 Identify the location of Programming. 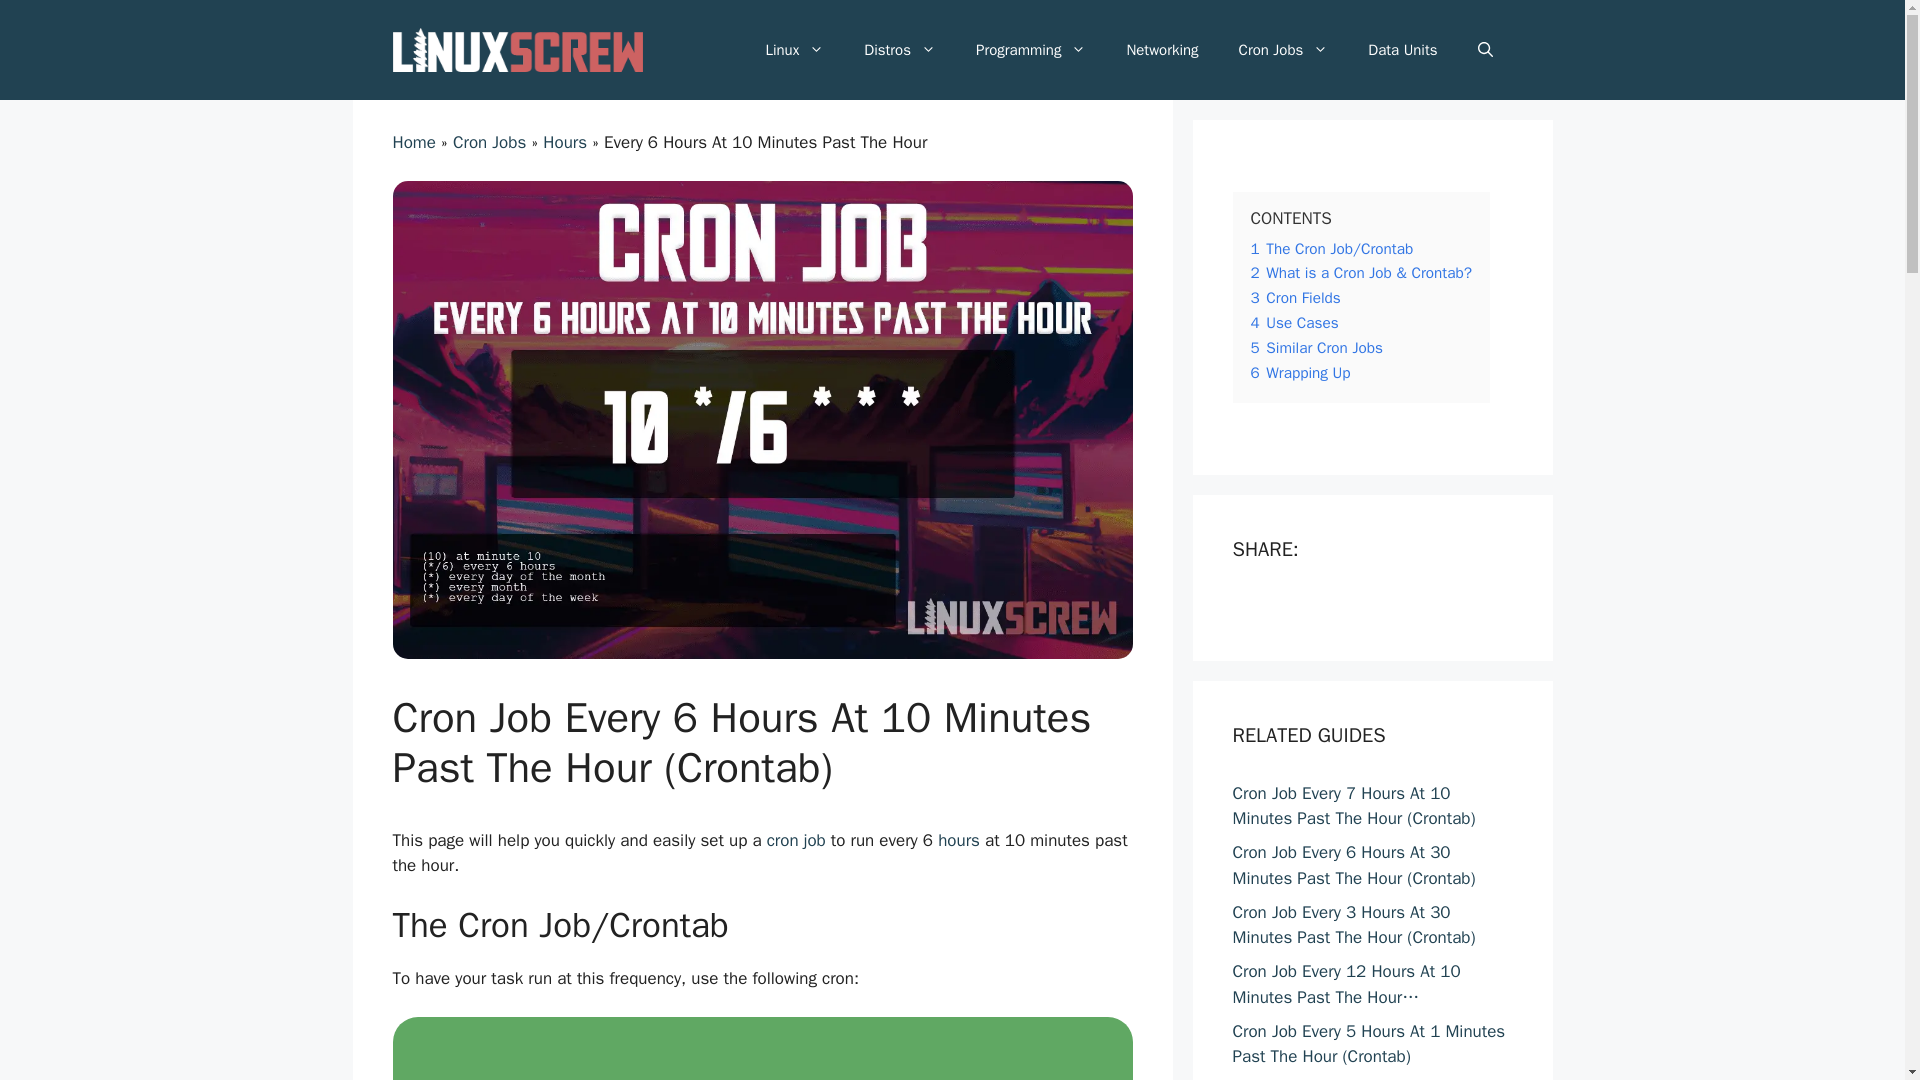
(1030, 50).